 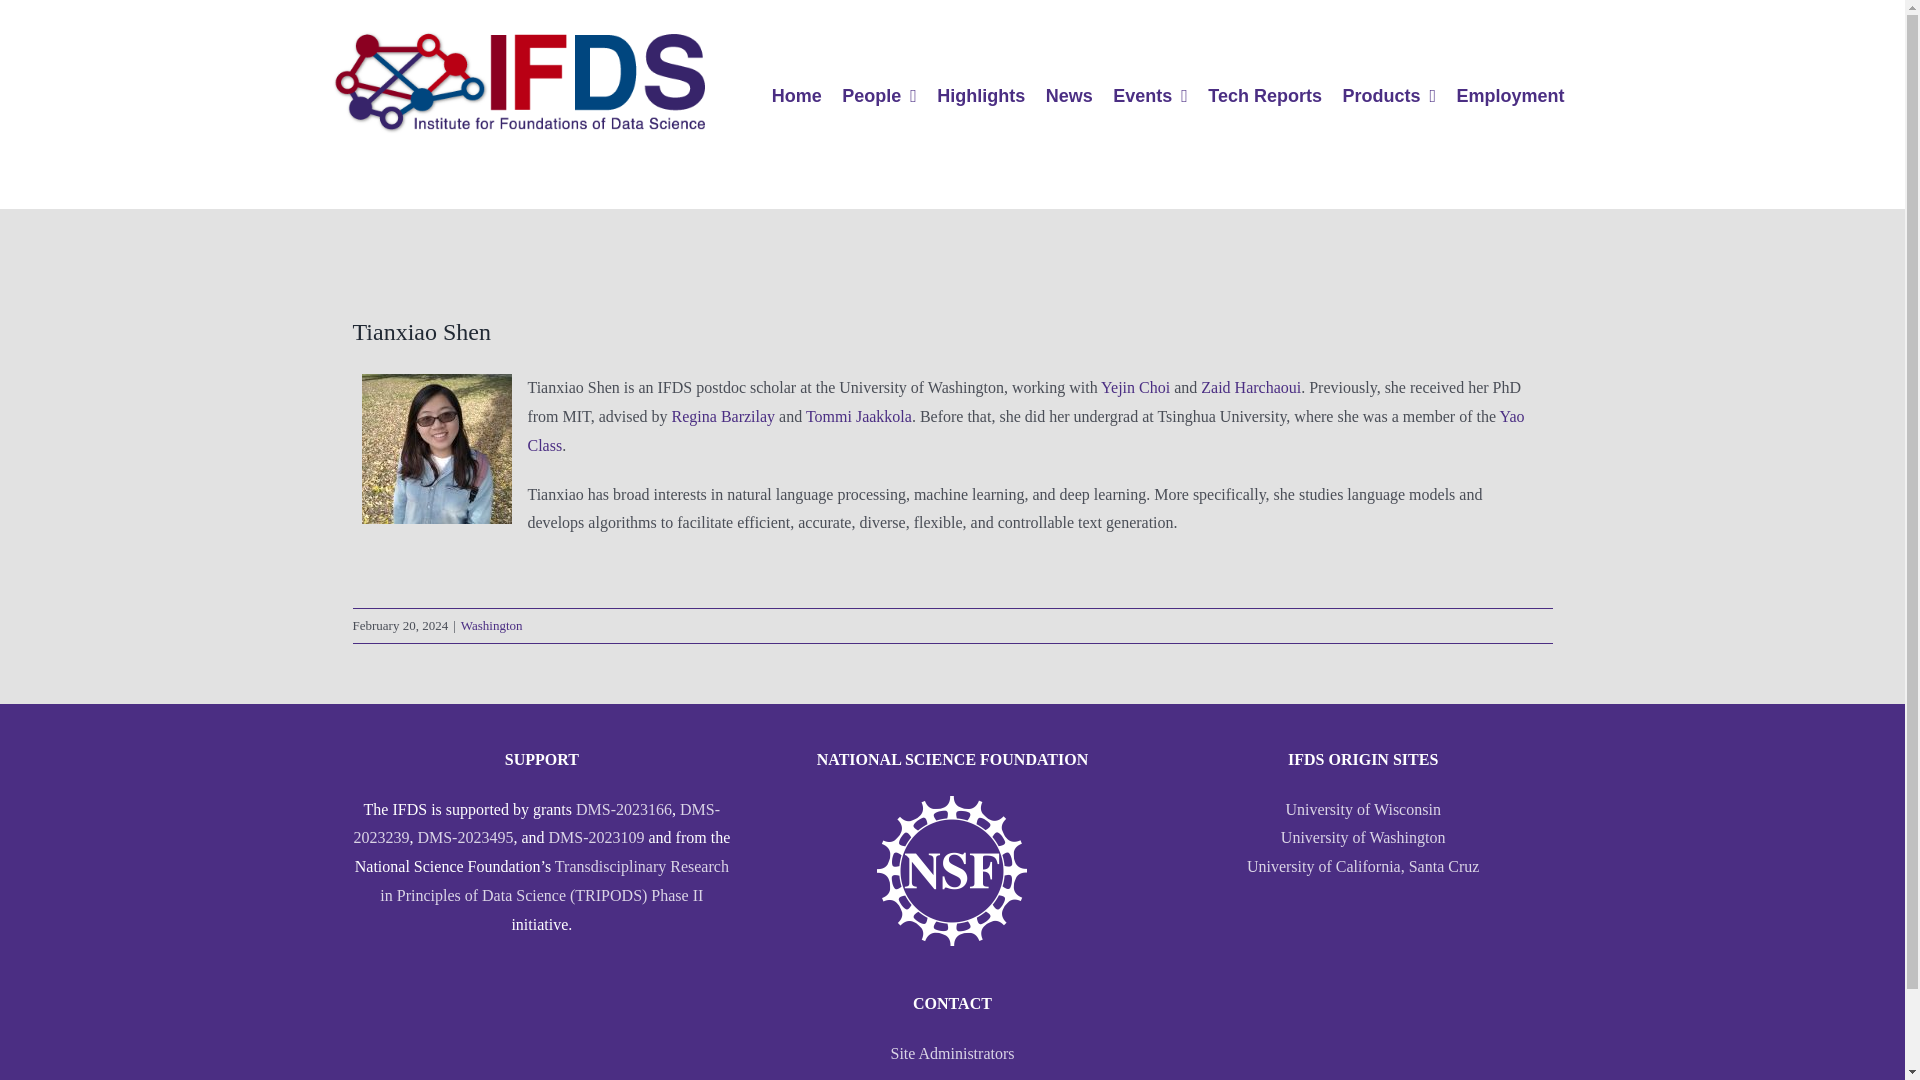 I want to click on Regina Barzilay, so click(x=724, y=416).